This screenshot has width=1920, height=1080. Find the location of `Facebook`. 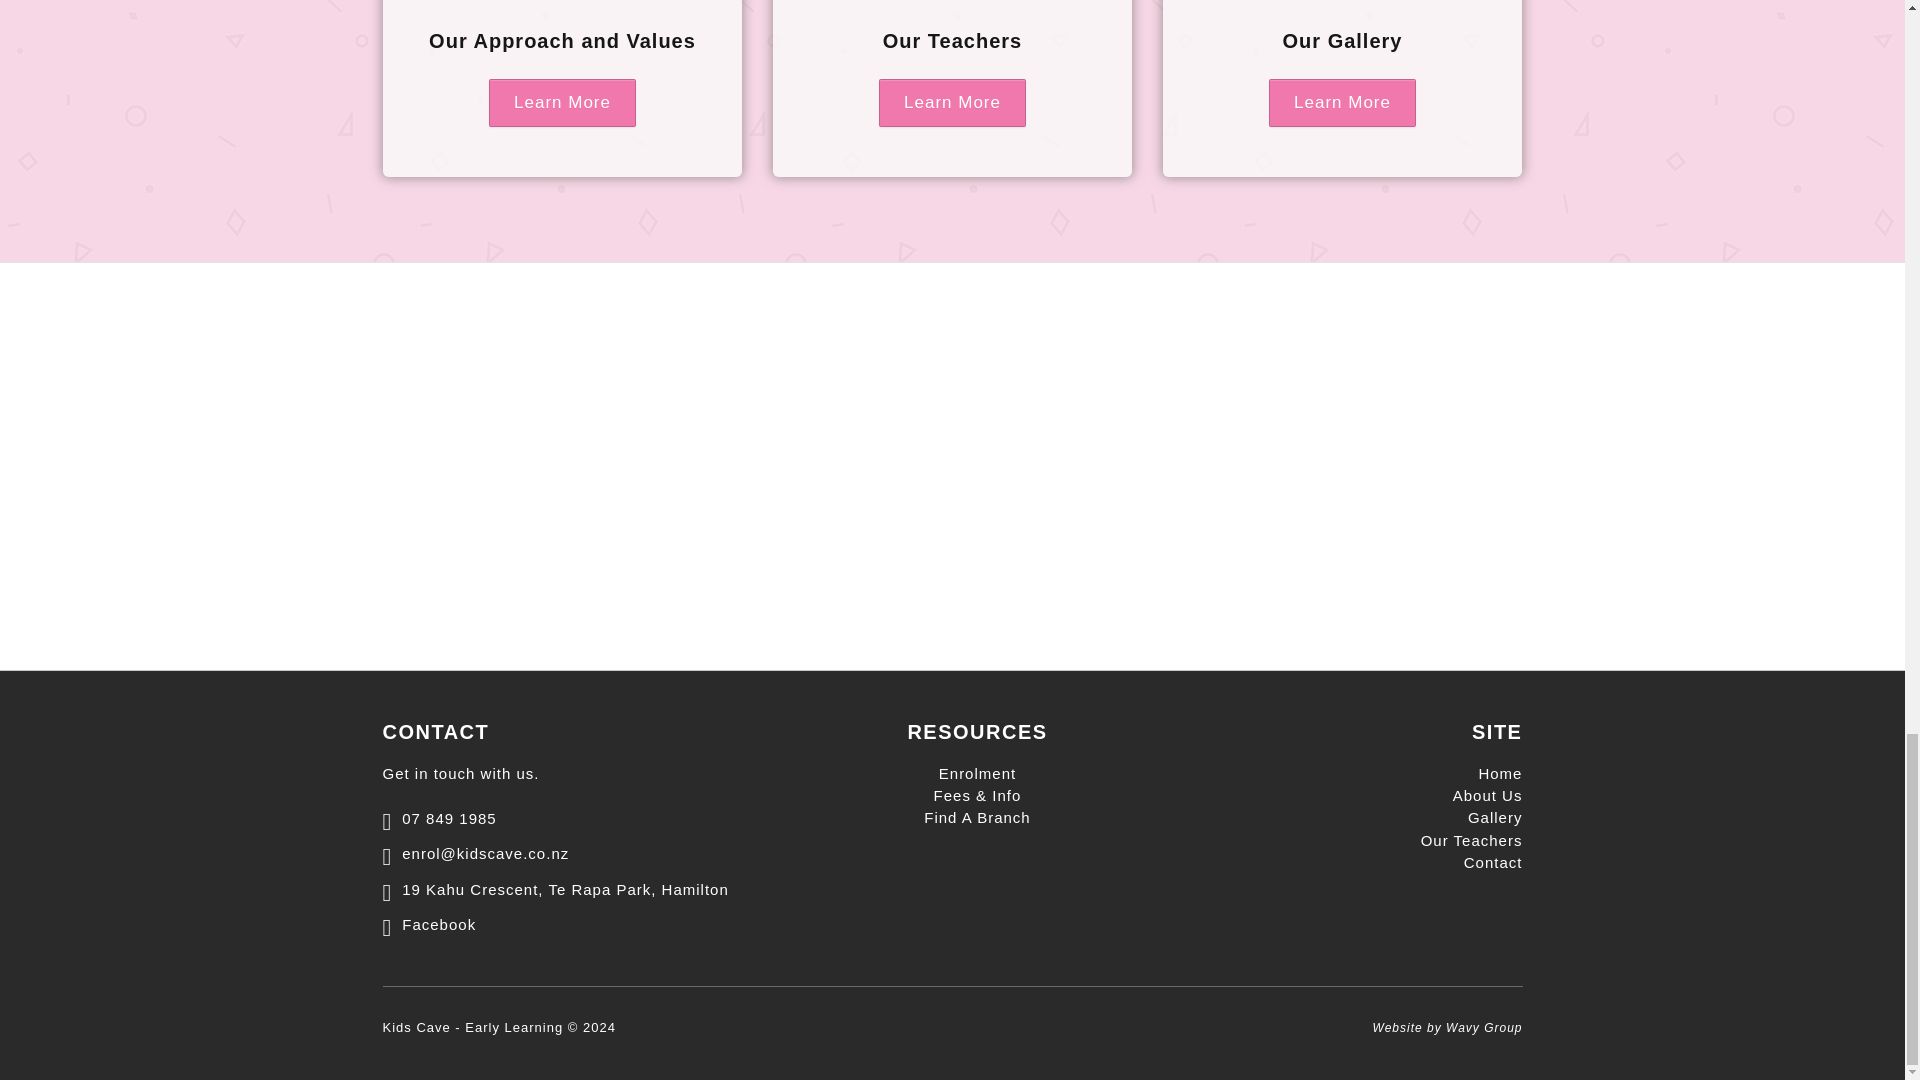

Facebook is located at coordinates (429, 924).